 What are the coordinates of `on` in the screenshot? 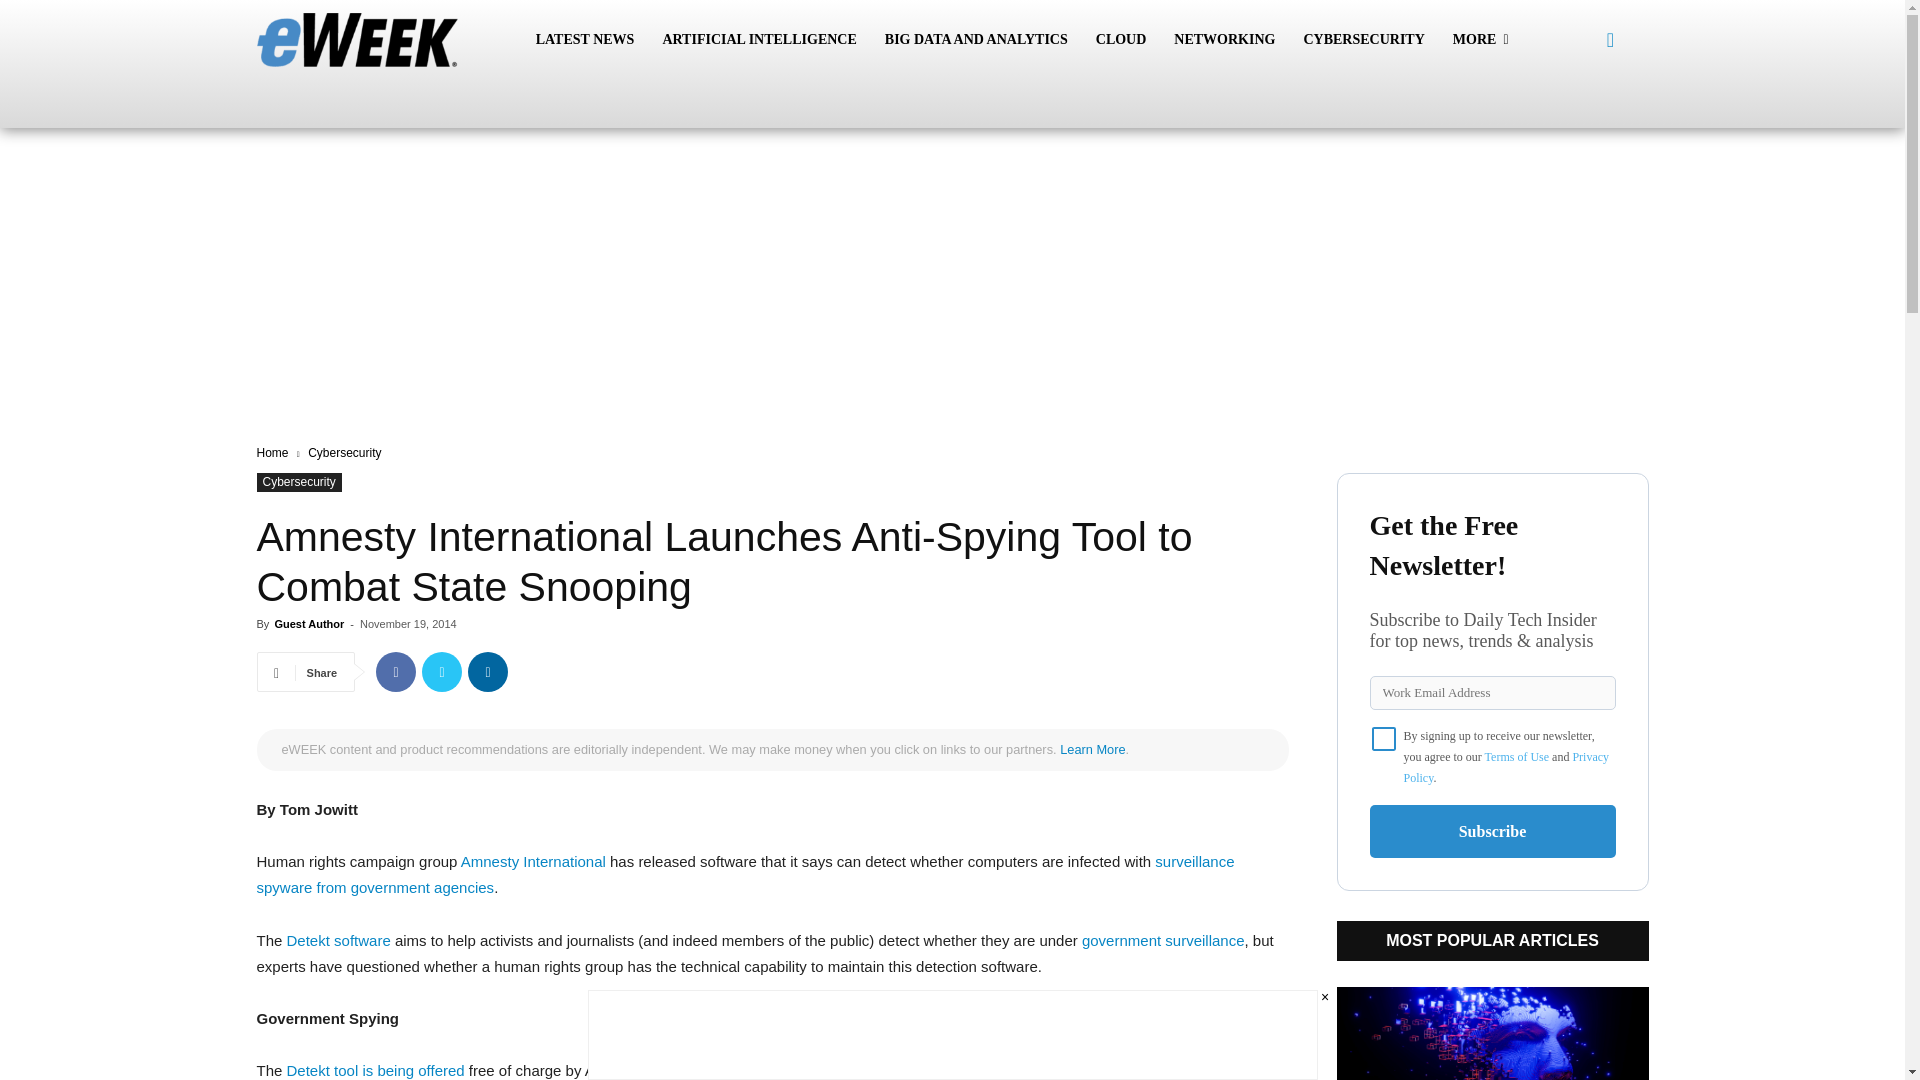 It's located at (1384, 738).